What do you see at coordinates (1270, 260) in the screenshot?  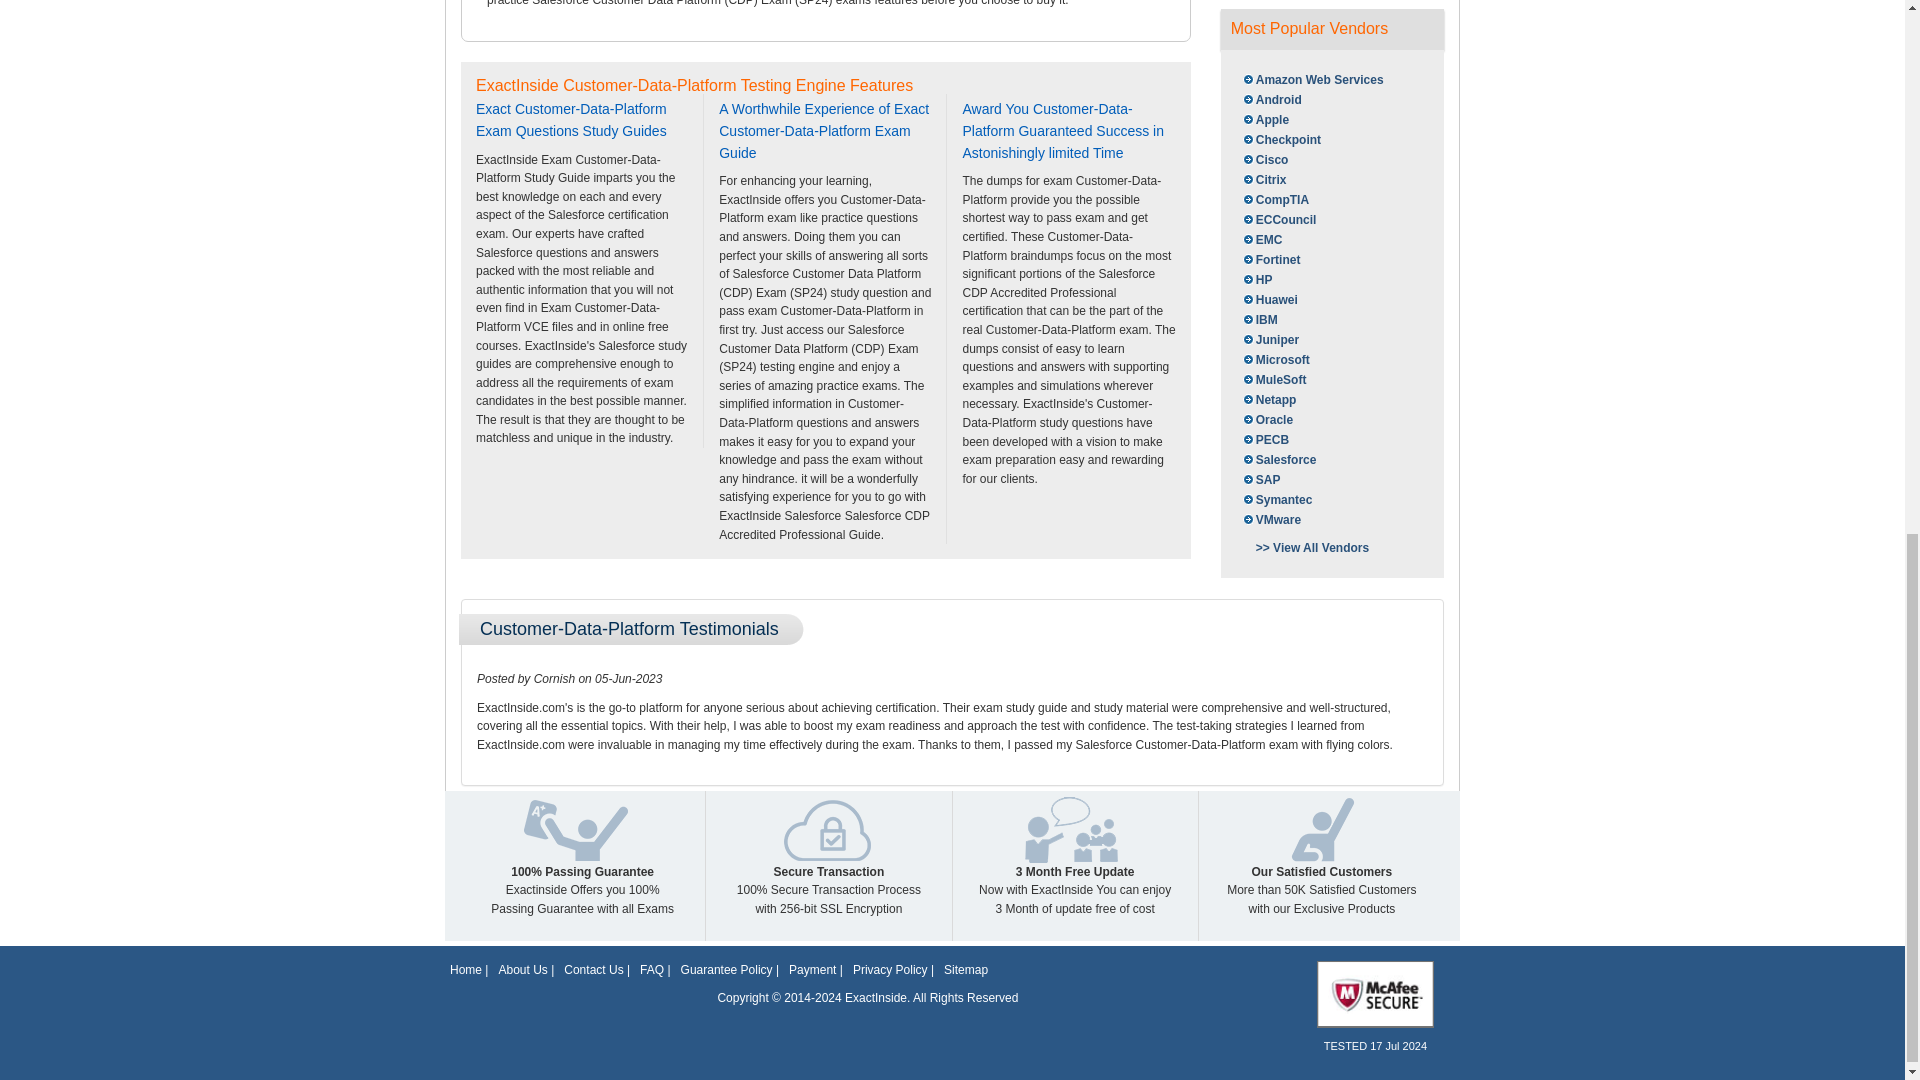 I see `Fortinet` at bounding box center [1270, 260].